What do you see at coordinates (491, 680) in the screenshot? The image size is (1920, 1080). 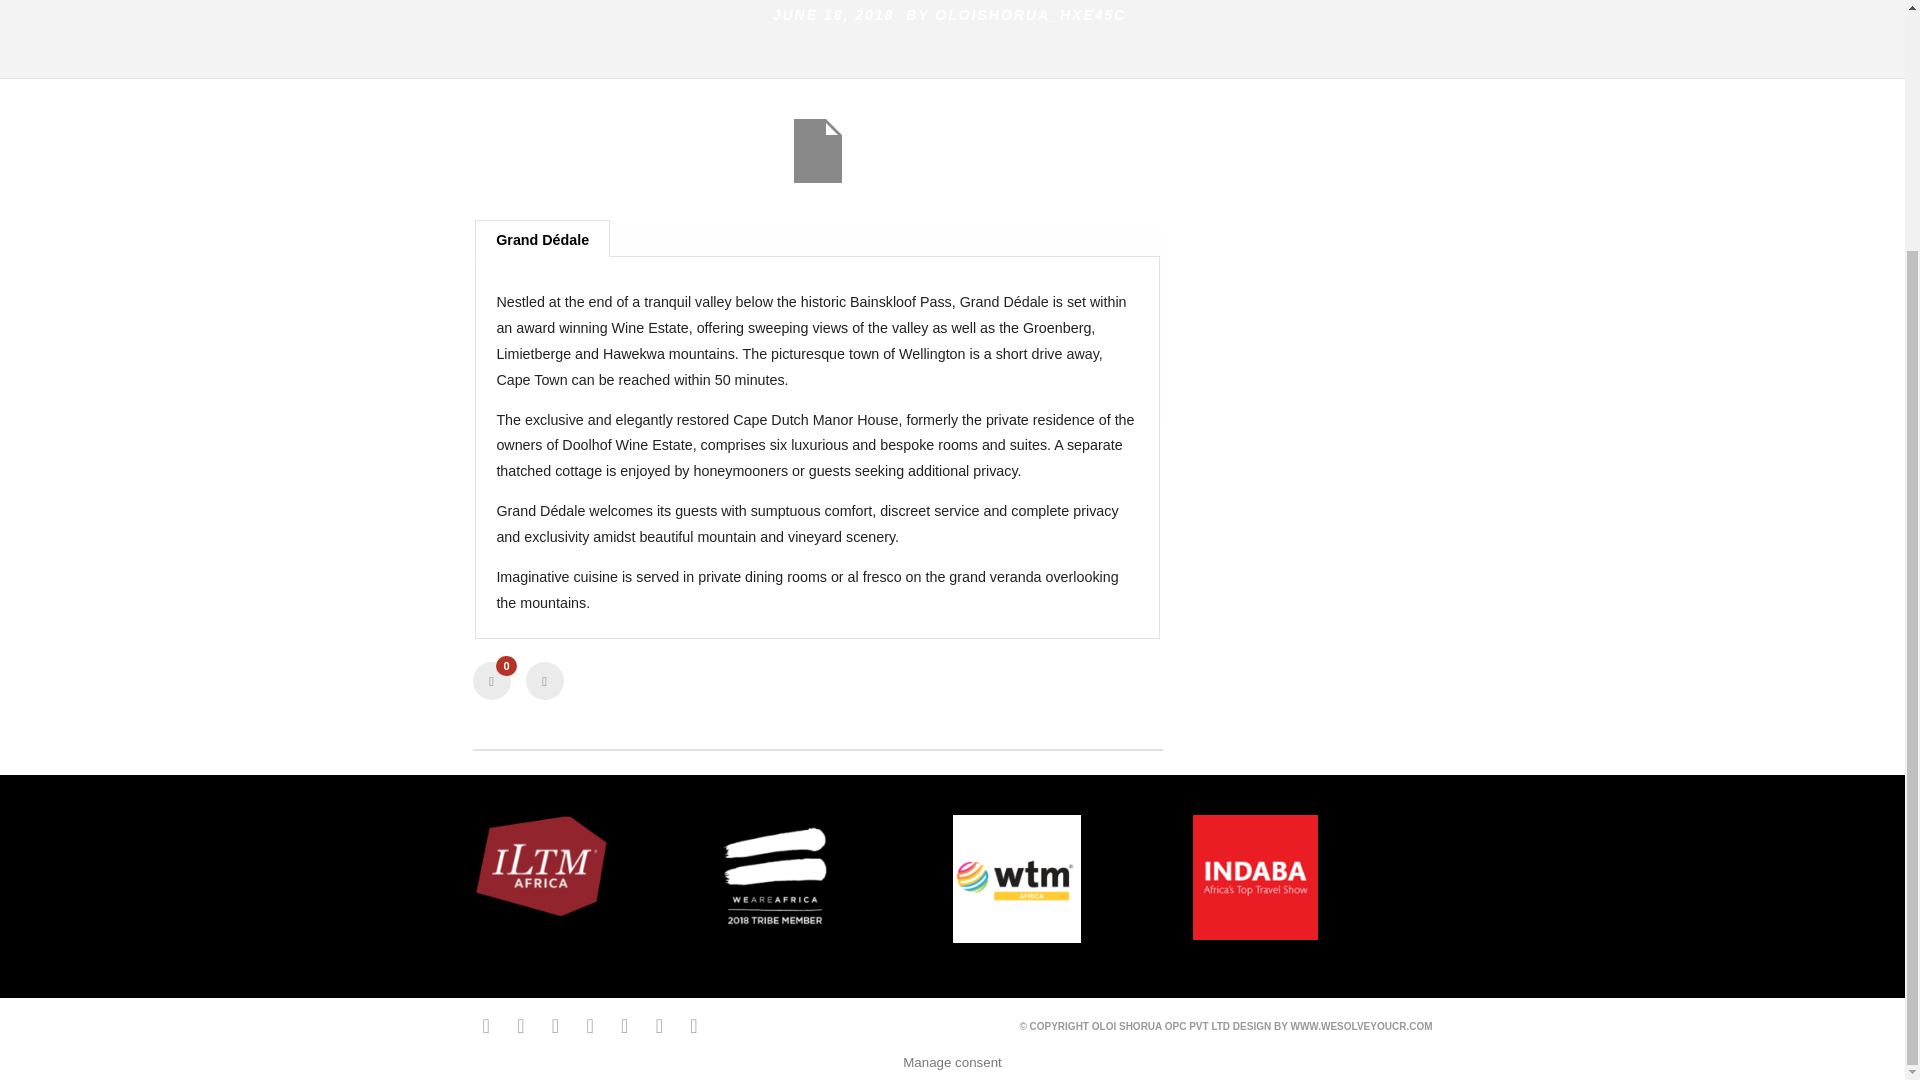 I see `0` at bounding box center [491, 680].